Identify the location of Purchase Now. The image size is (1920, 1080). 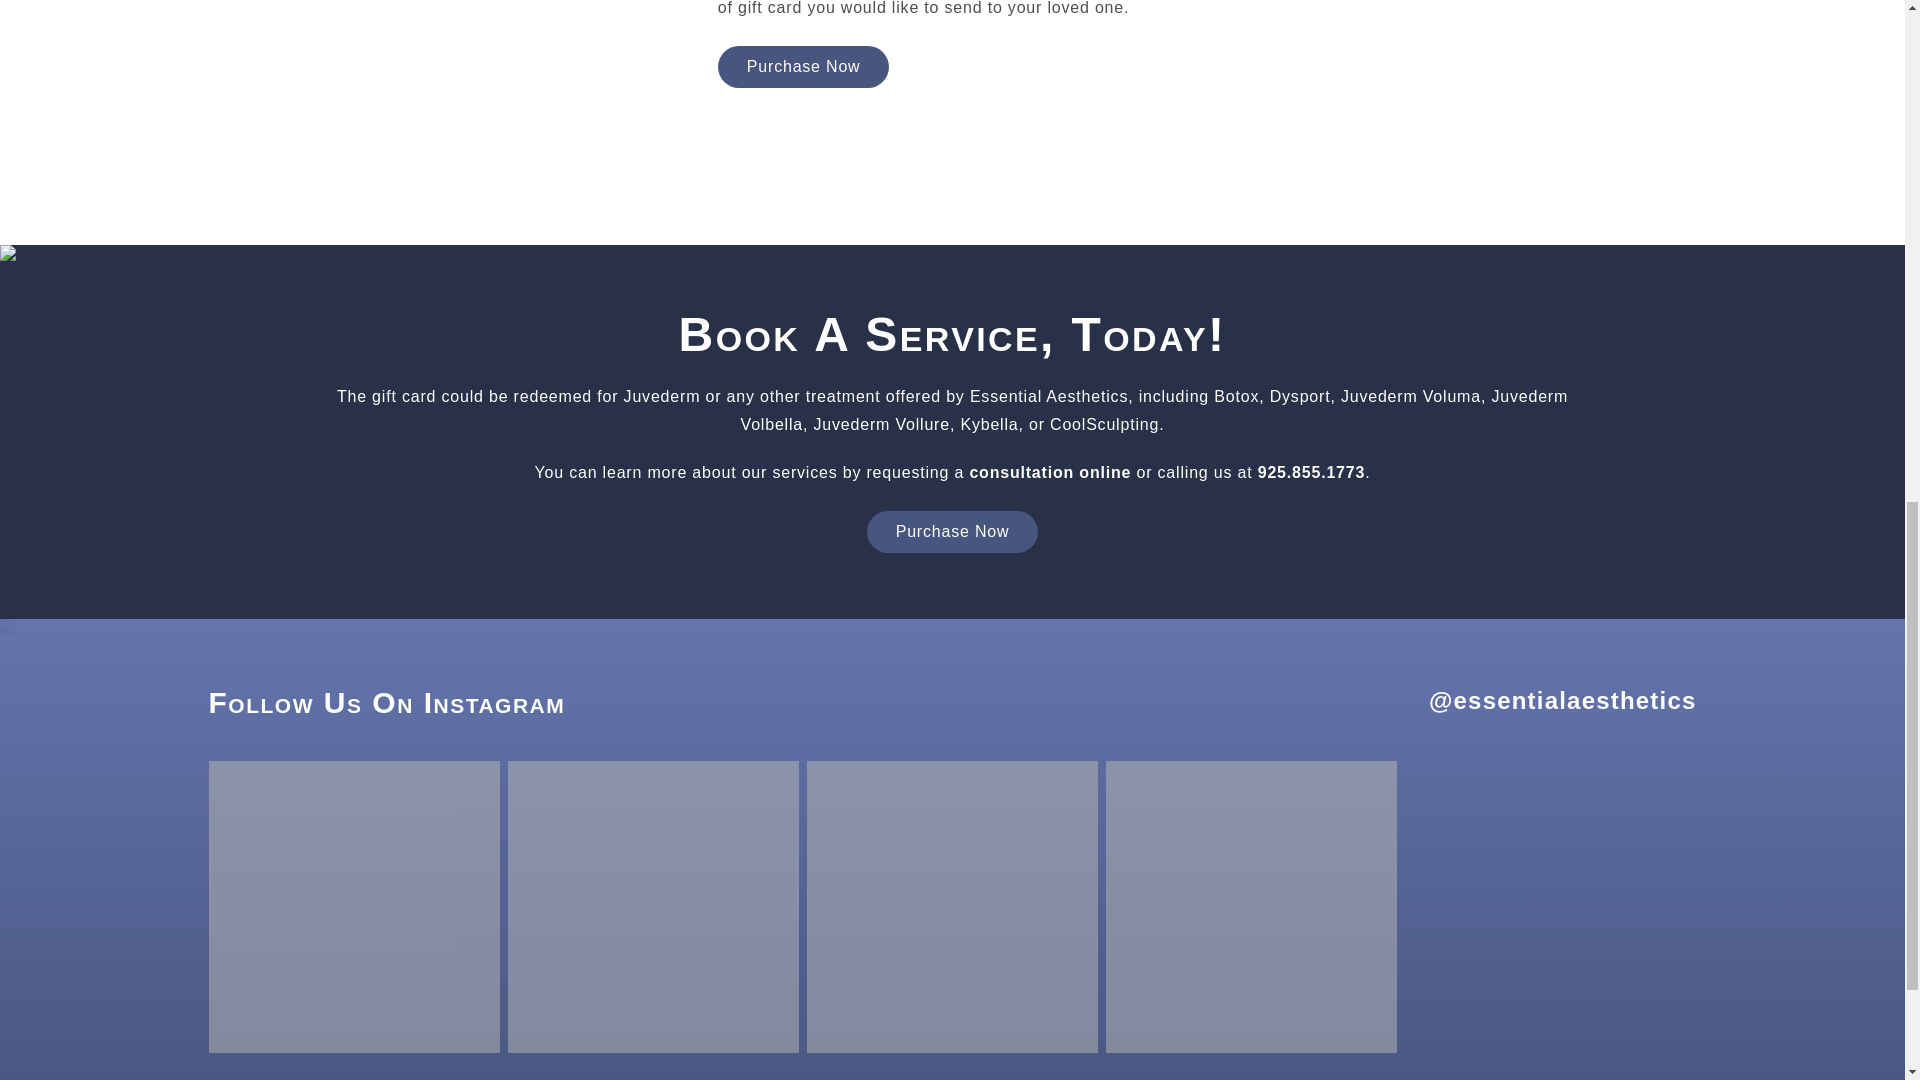
(804, 66).